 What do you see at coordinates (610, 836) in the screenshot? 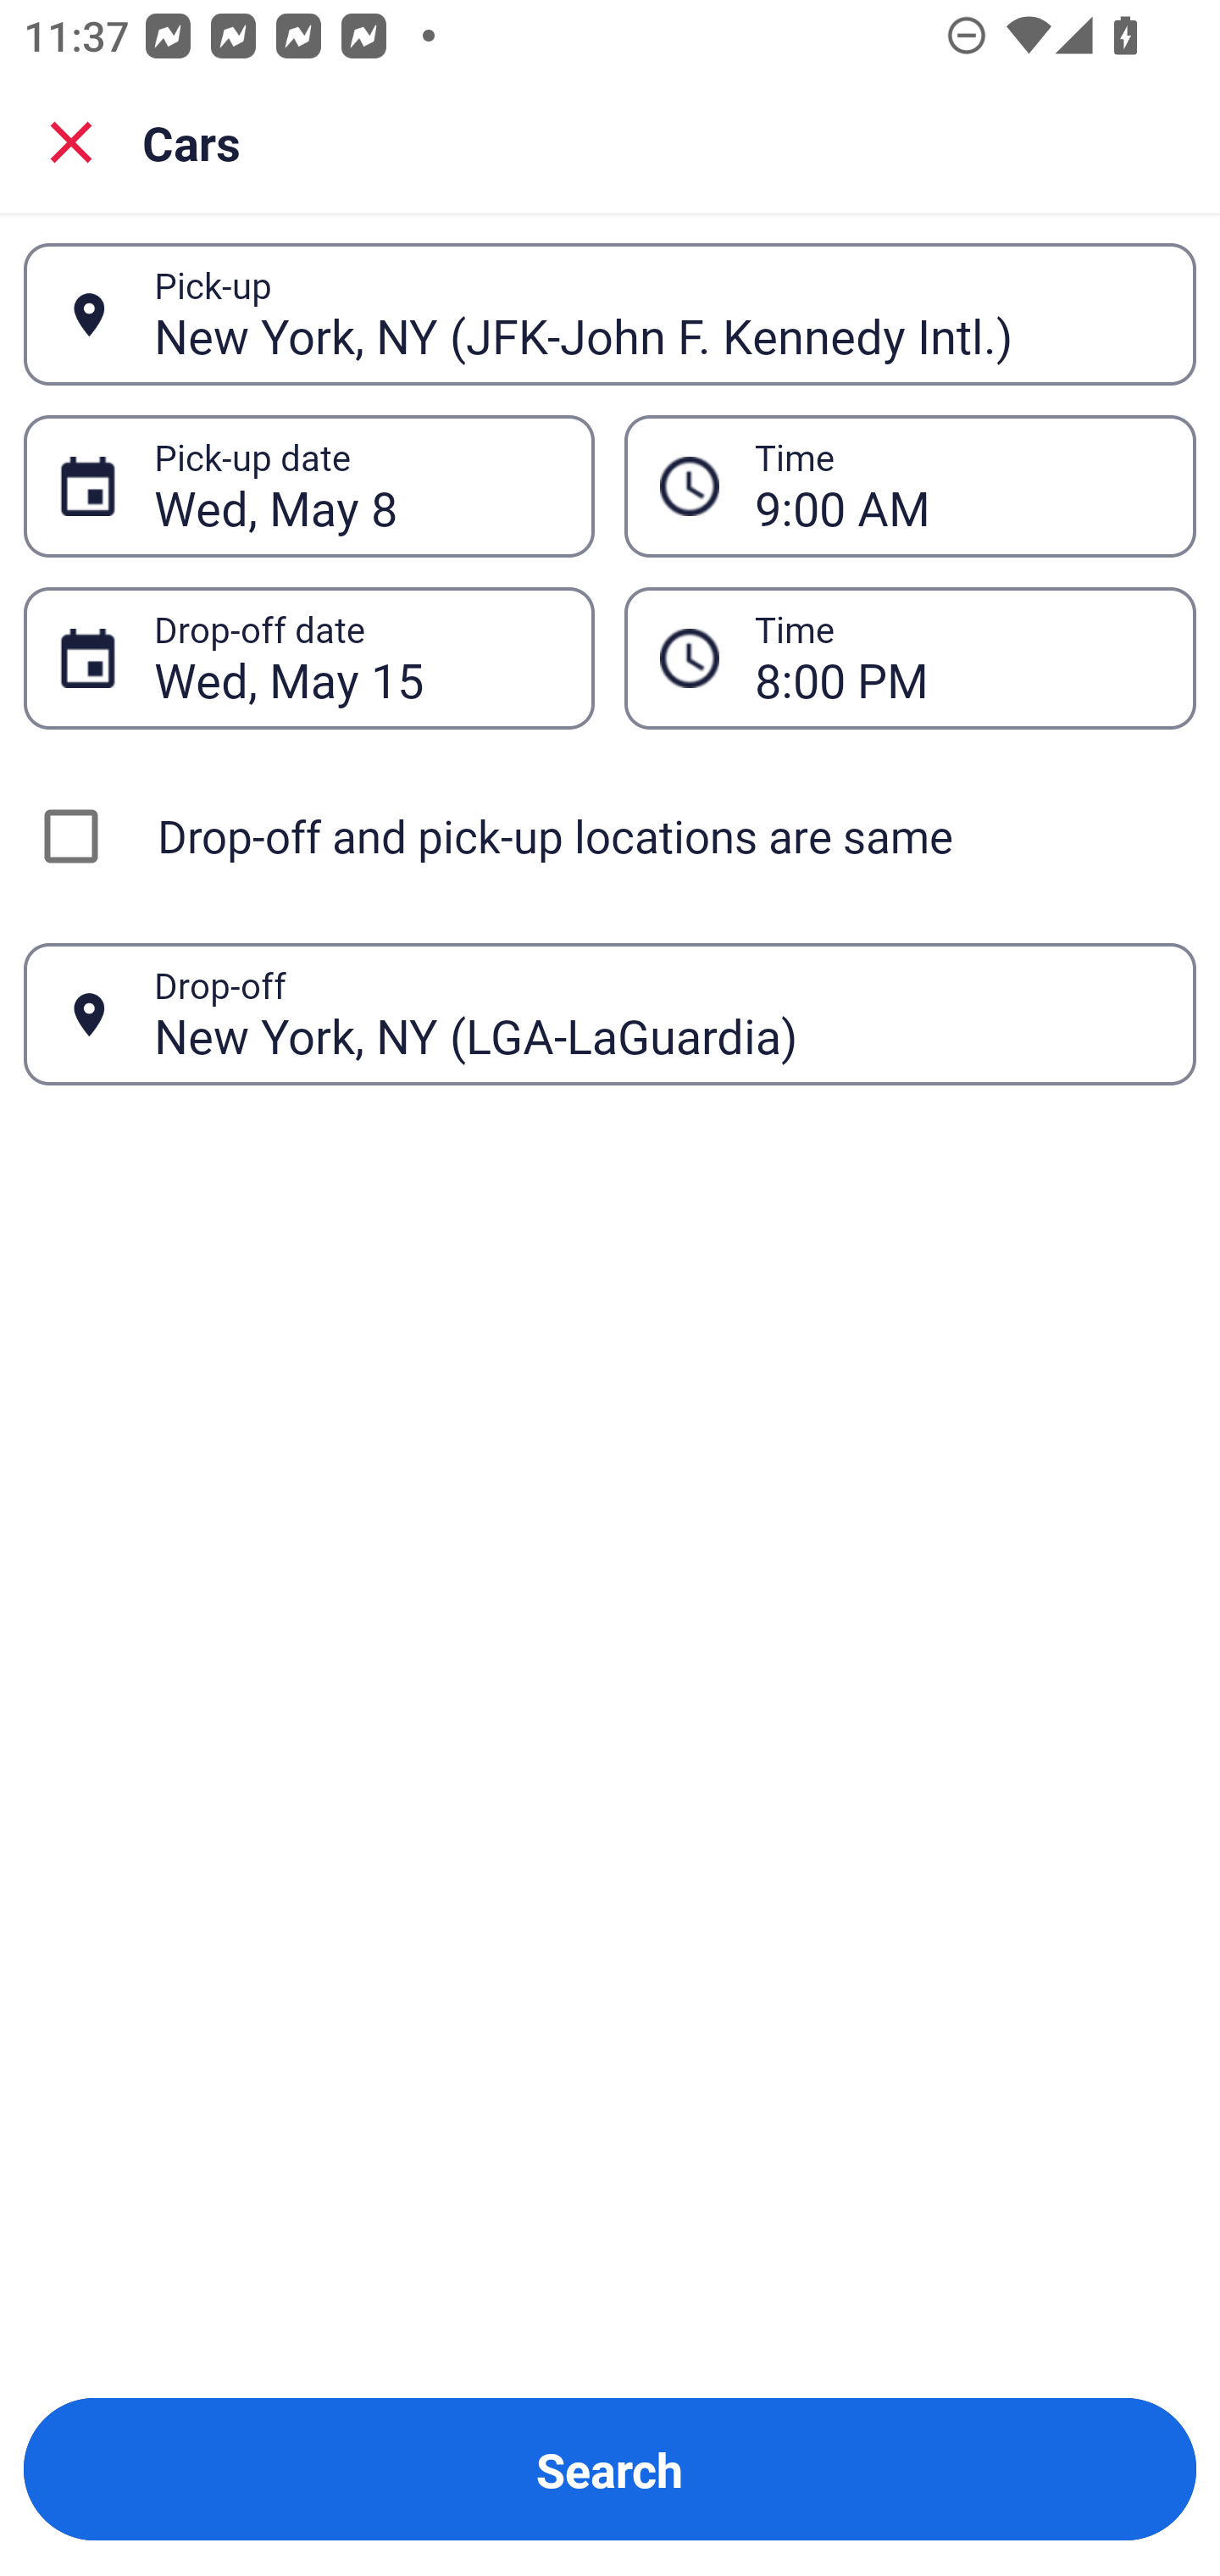
I see `Drop-off and pick-up locations are same` at bounding box center [610, 836].